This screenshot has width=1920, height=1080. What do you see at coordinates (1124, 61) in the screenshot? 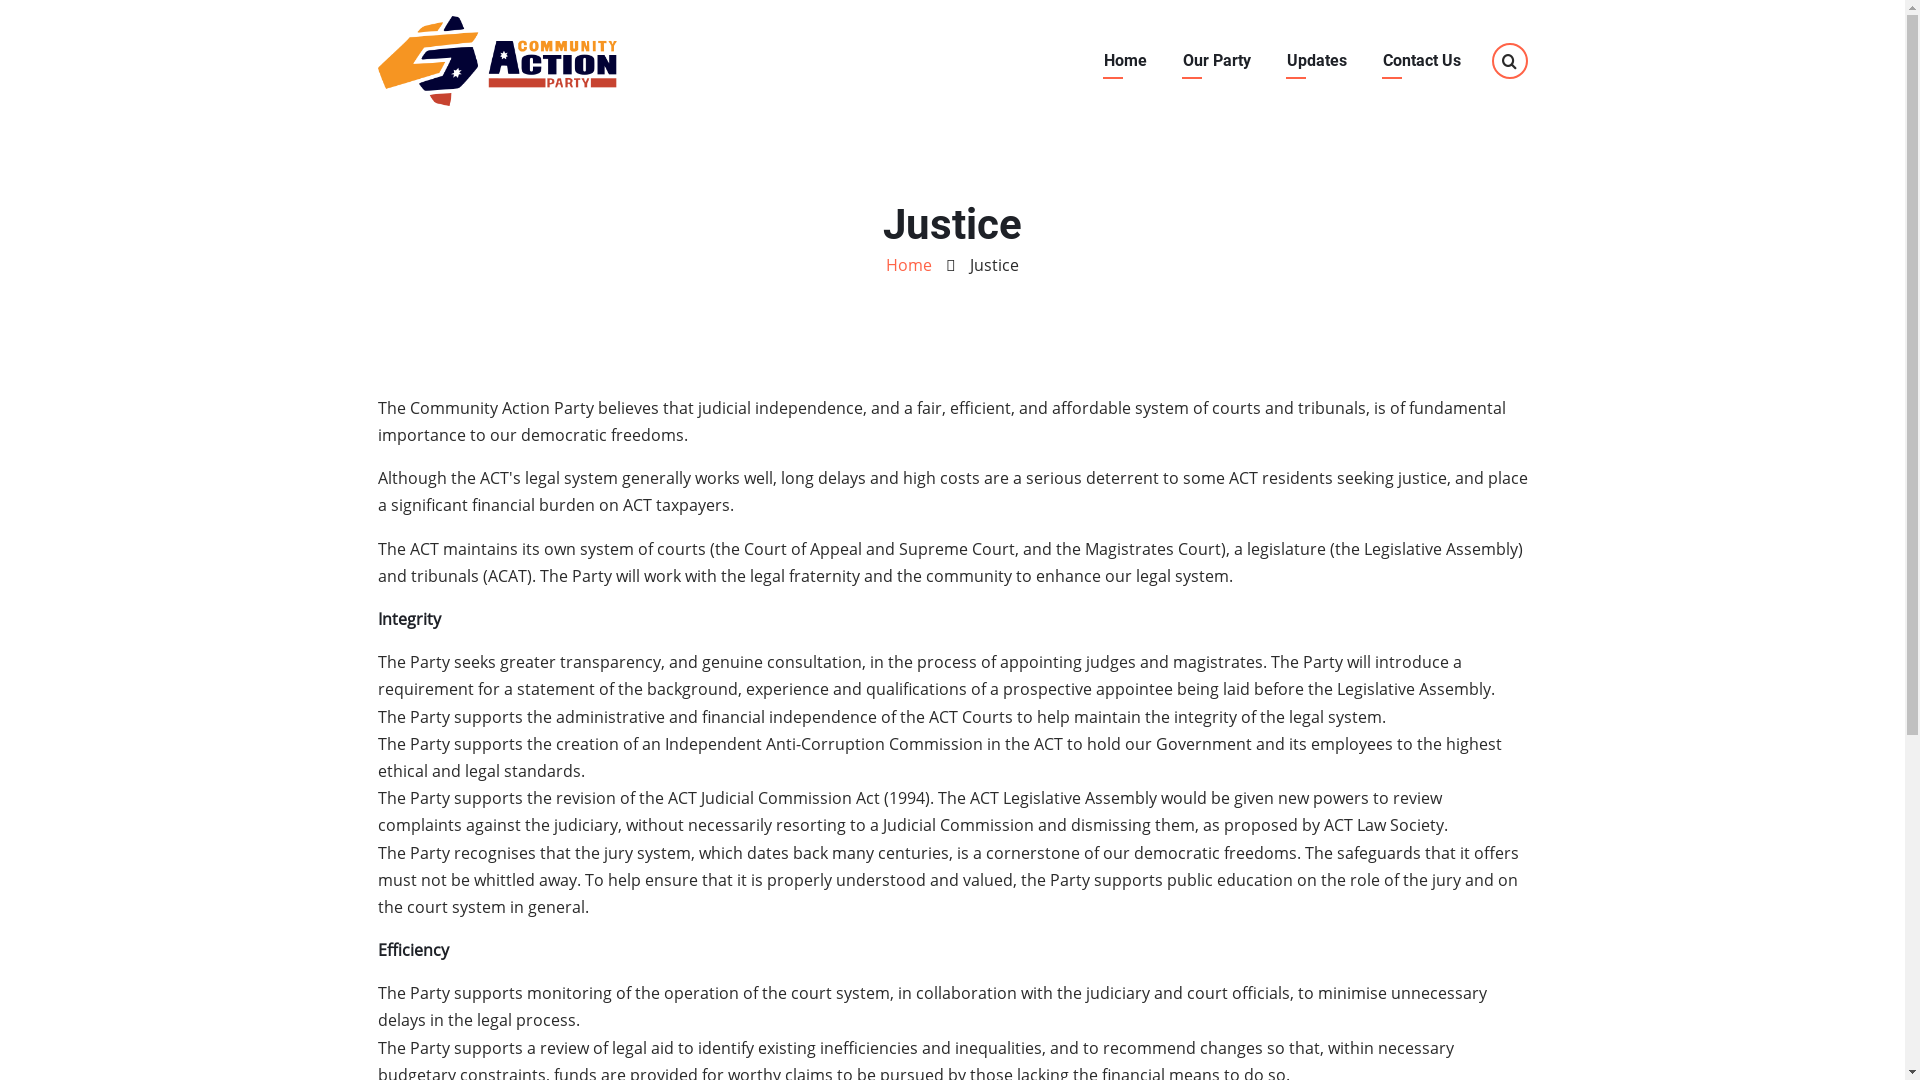
I see `Home` at bounding box center [1124, 61].